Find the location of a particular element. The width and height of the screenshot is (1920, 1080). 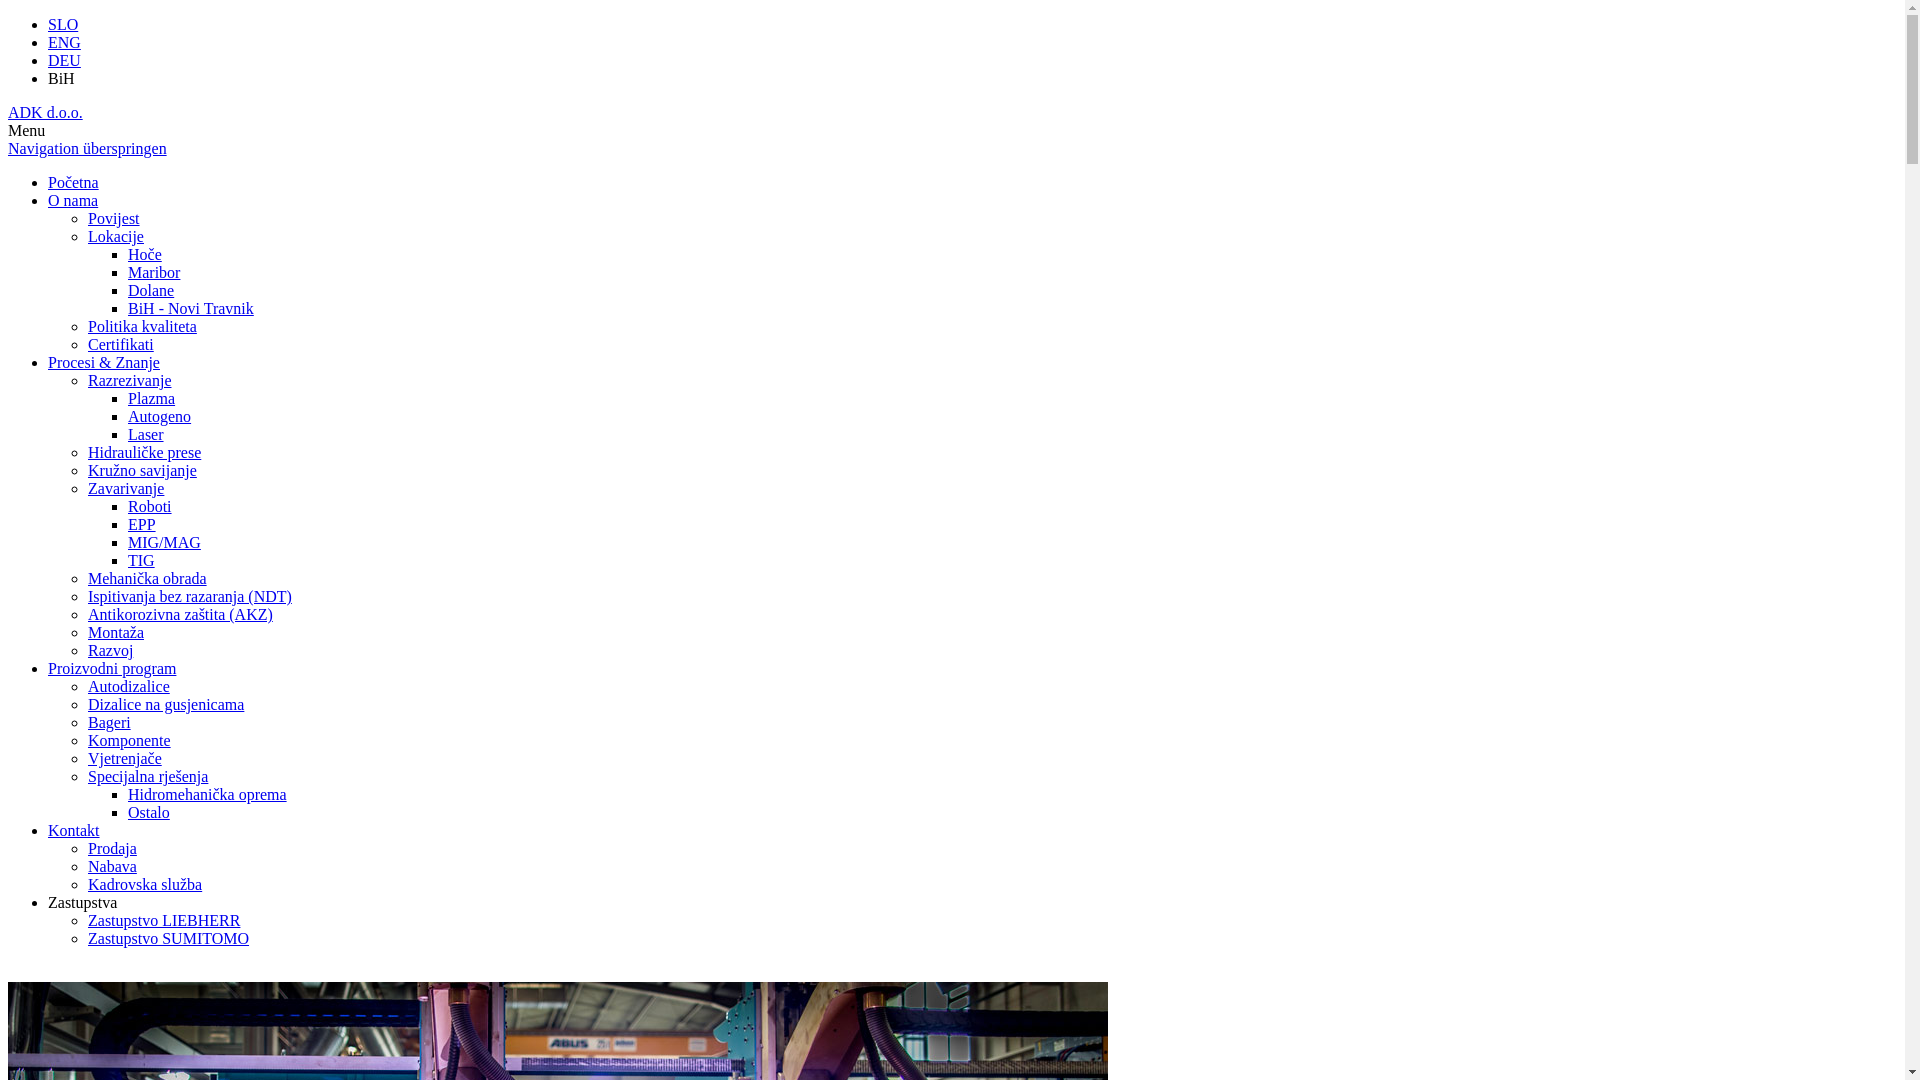

Nabava is located at coordinates (112, 866).